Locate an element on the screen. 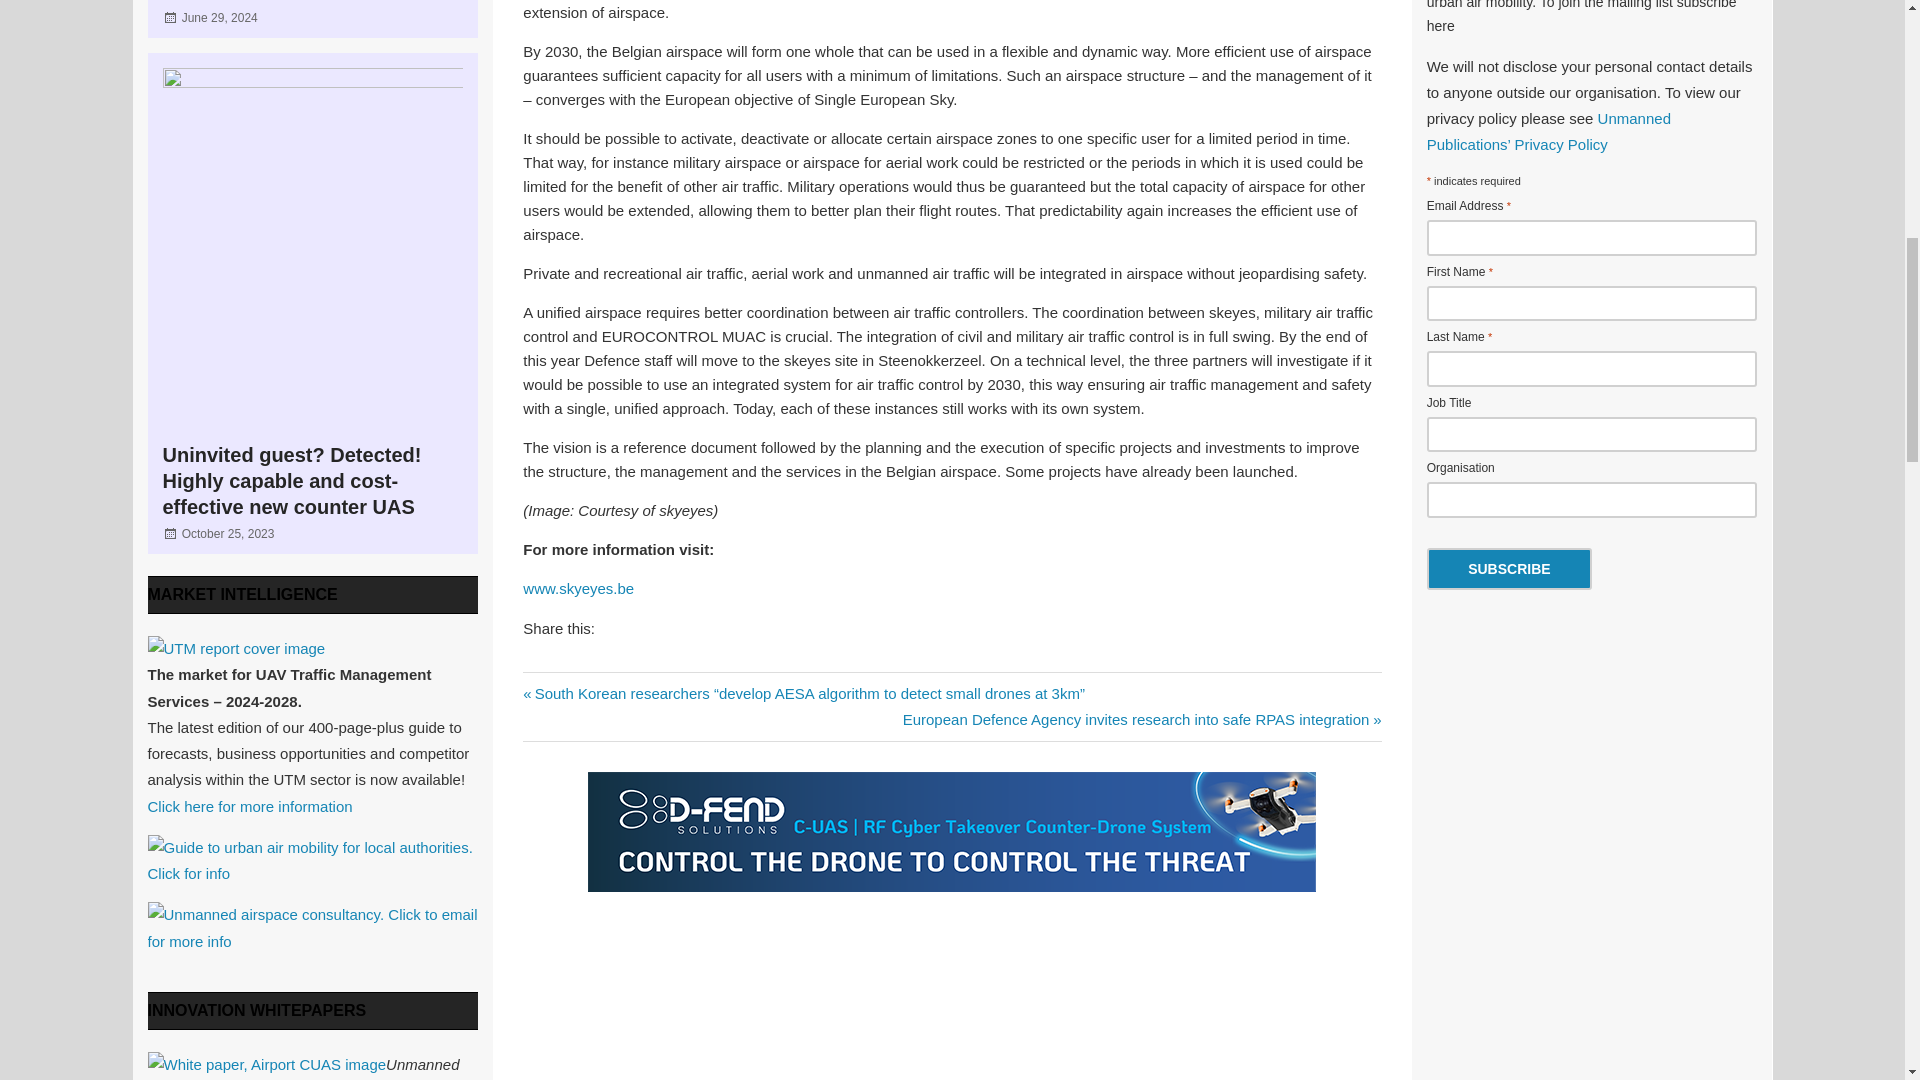  www.skyeyes.be is located at coordinates (578, 588).